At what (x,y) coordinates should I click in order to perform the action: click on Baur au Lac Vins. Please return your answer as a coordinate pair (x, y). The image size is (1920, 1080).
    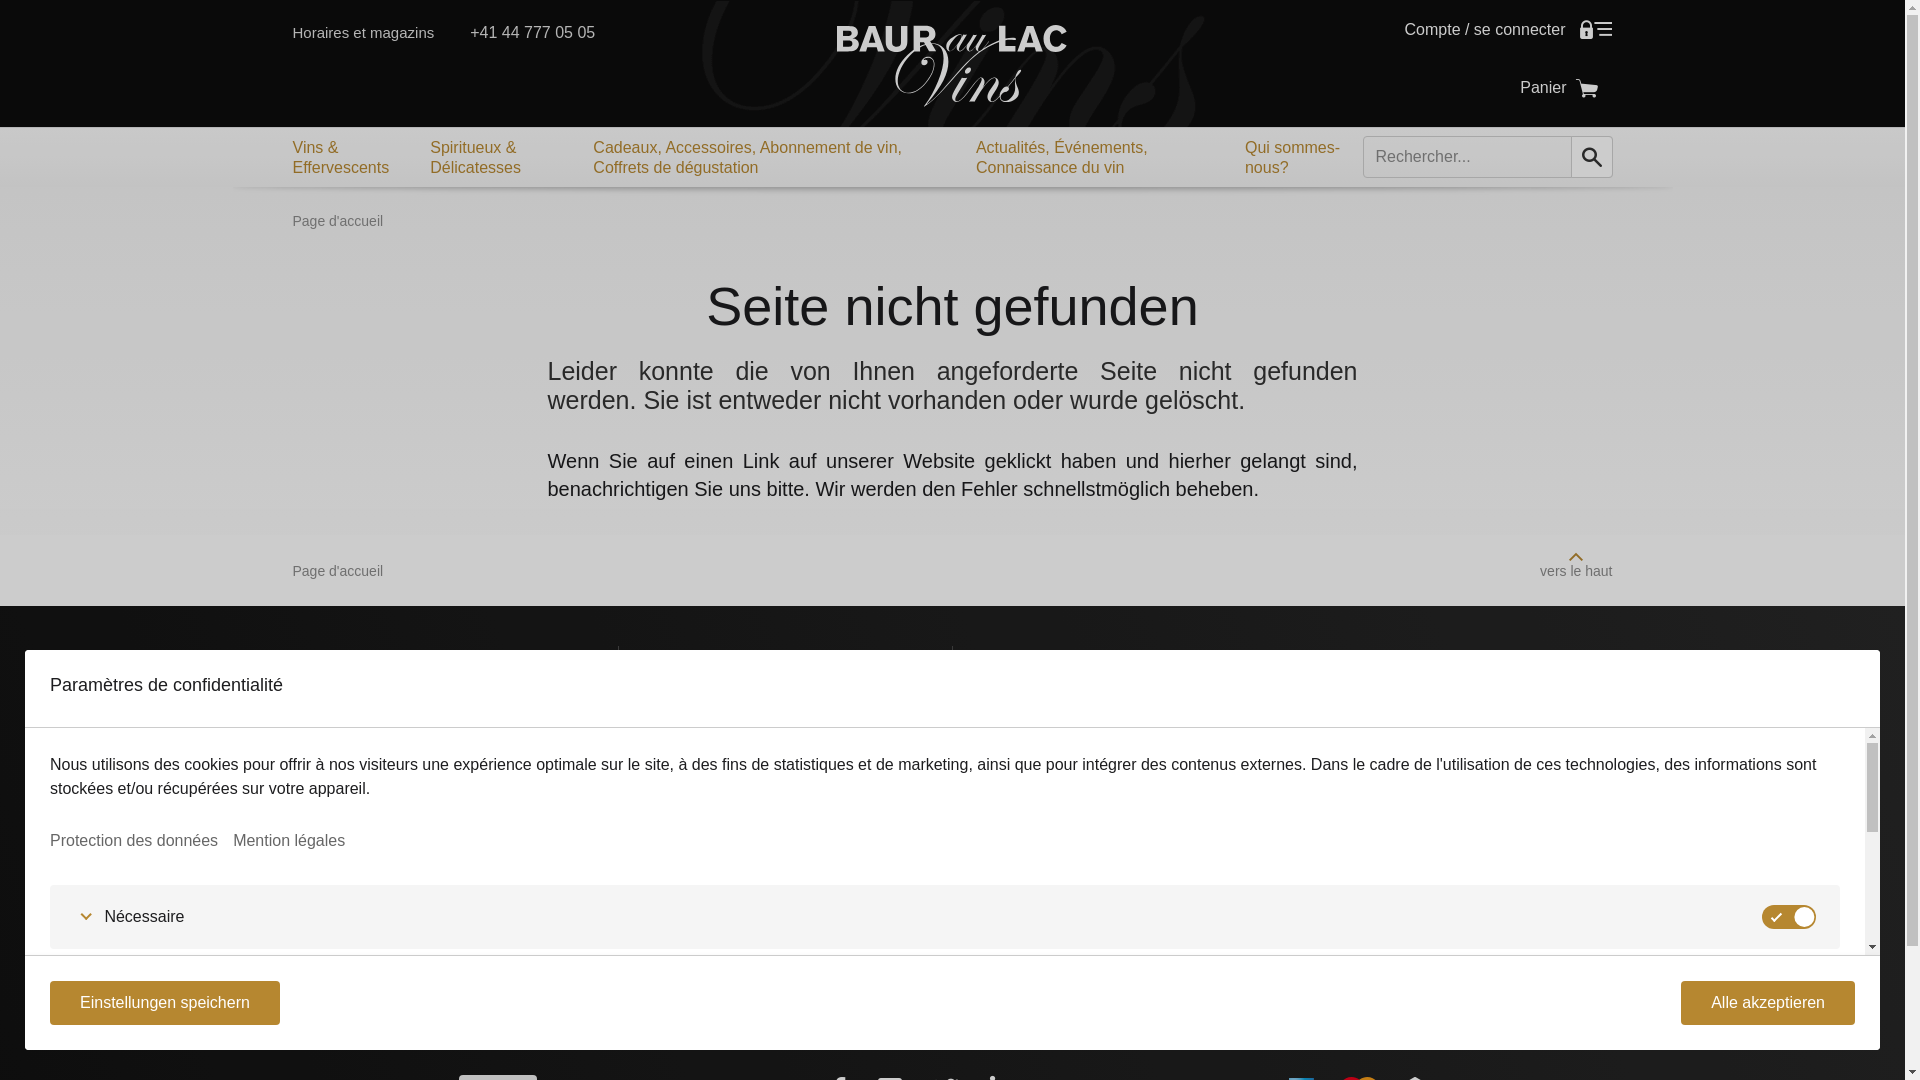
    Looking at the image, I should click on (952, 66).